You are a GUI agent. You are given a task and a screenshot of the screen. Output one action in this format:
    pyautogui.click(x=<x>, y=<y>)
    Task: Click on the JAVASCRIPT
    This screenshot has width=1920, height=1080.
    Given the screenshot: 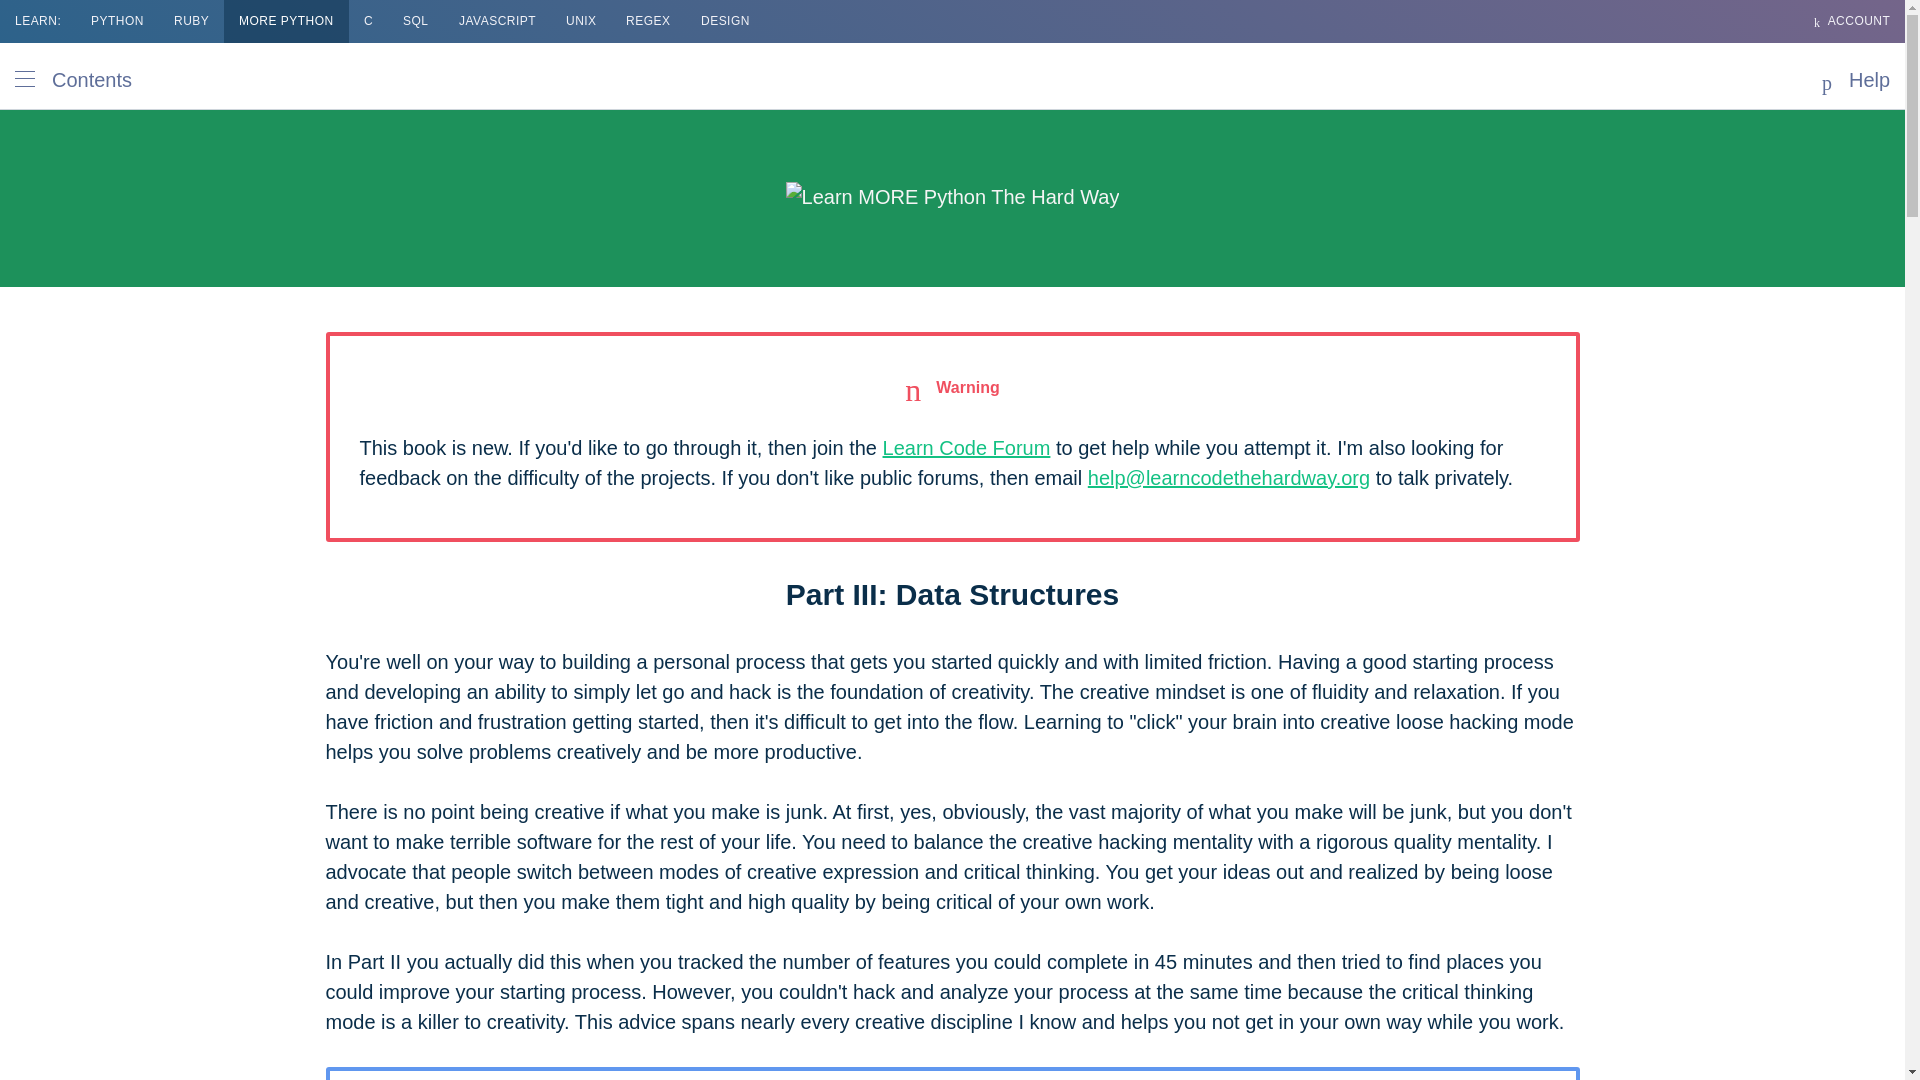 What is the action you would take?
    pyautogui.click(x=497, y=22)
    